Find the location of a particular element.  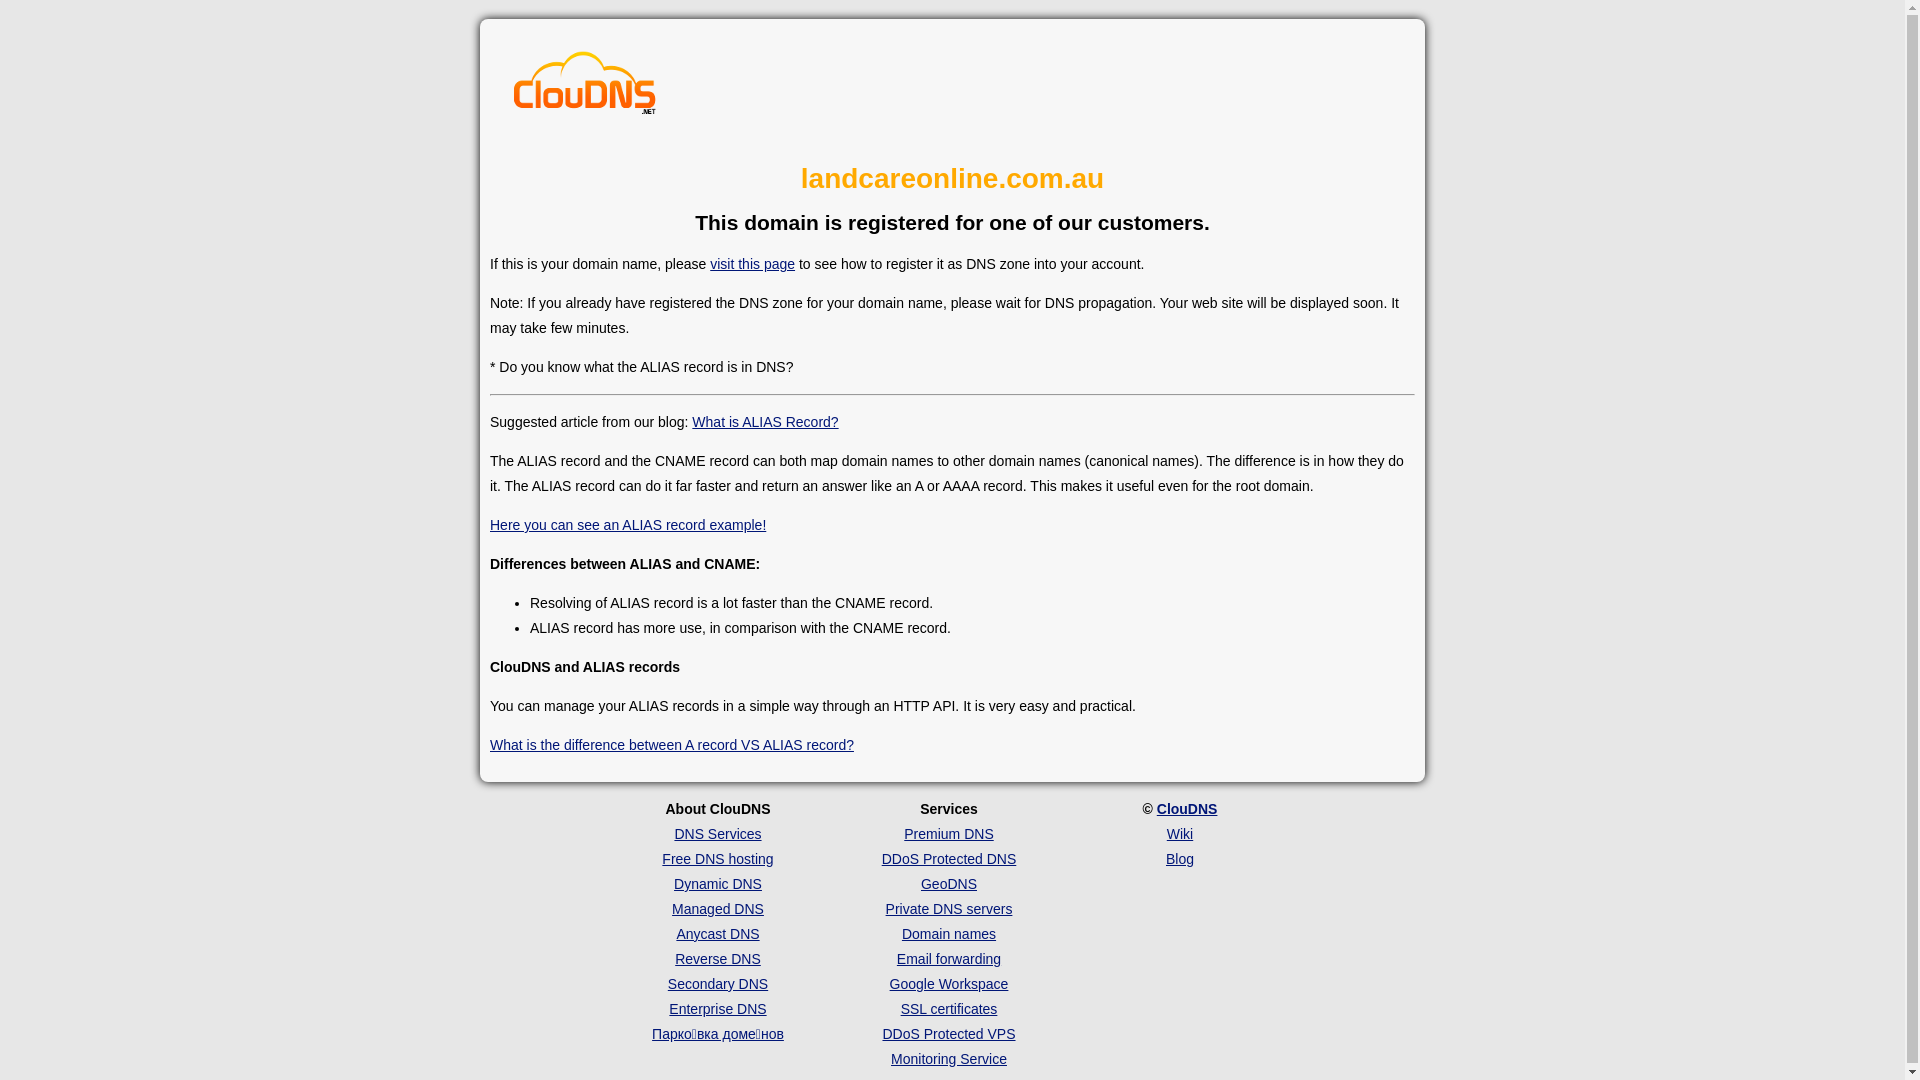

Enterprise DNS is located at coordinates (718, 1009).